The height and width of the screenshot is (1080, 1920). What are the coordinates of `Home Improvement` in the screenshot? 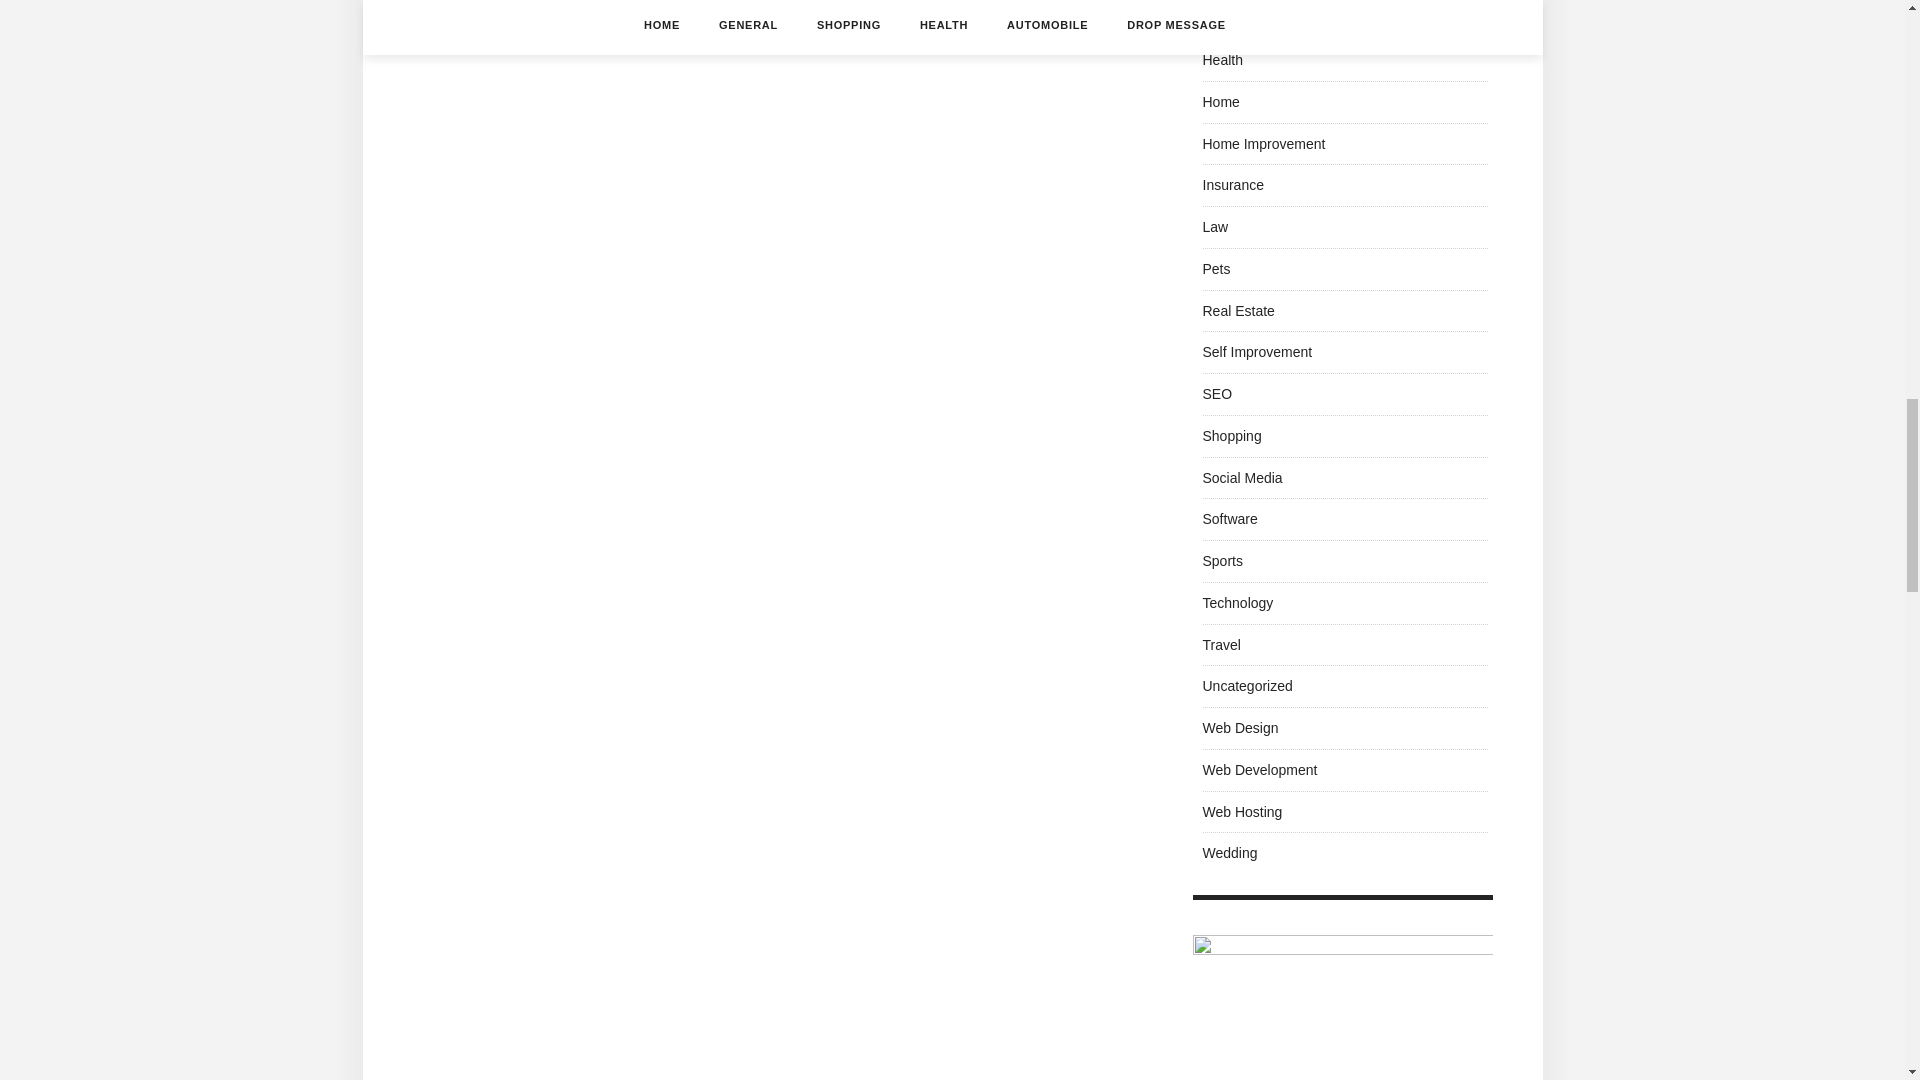 It's located at (1262, 144).